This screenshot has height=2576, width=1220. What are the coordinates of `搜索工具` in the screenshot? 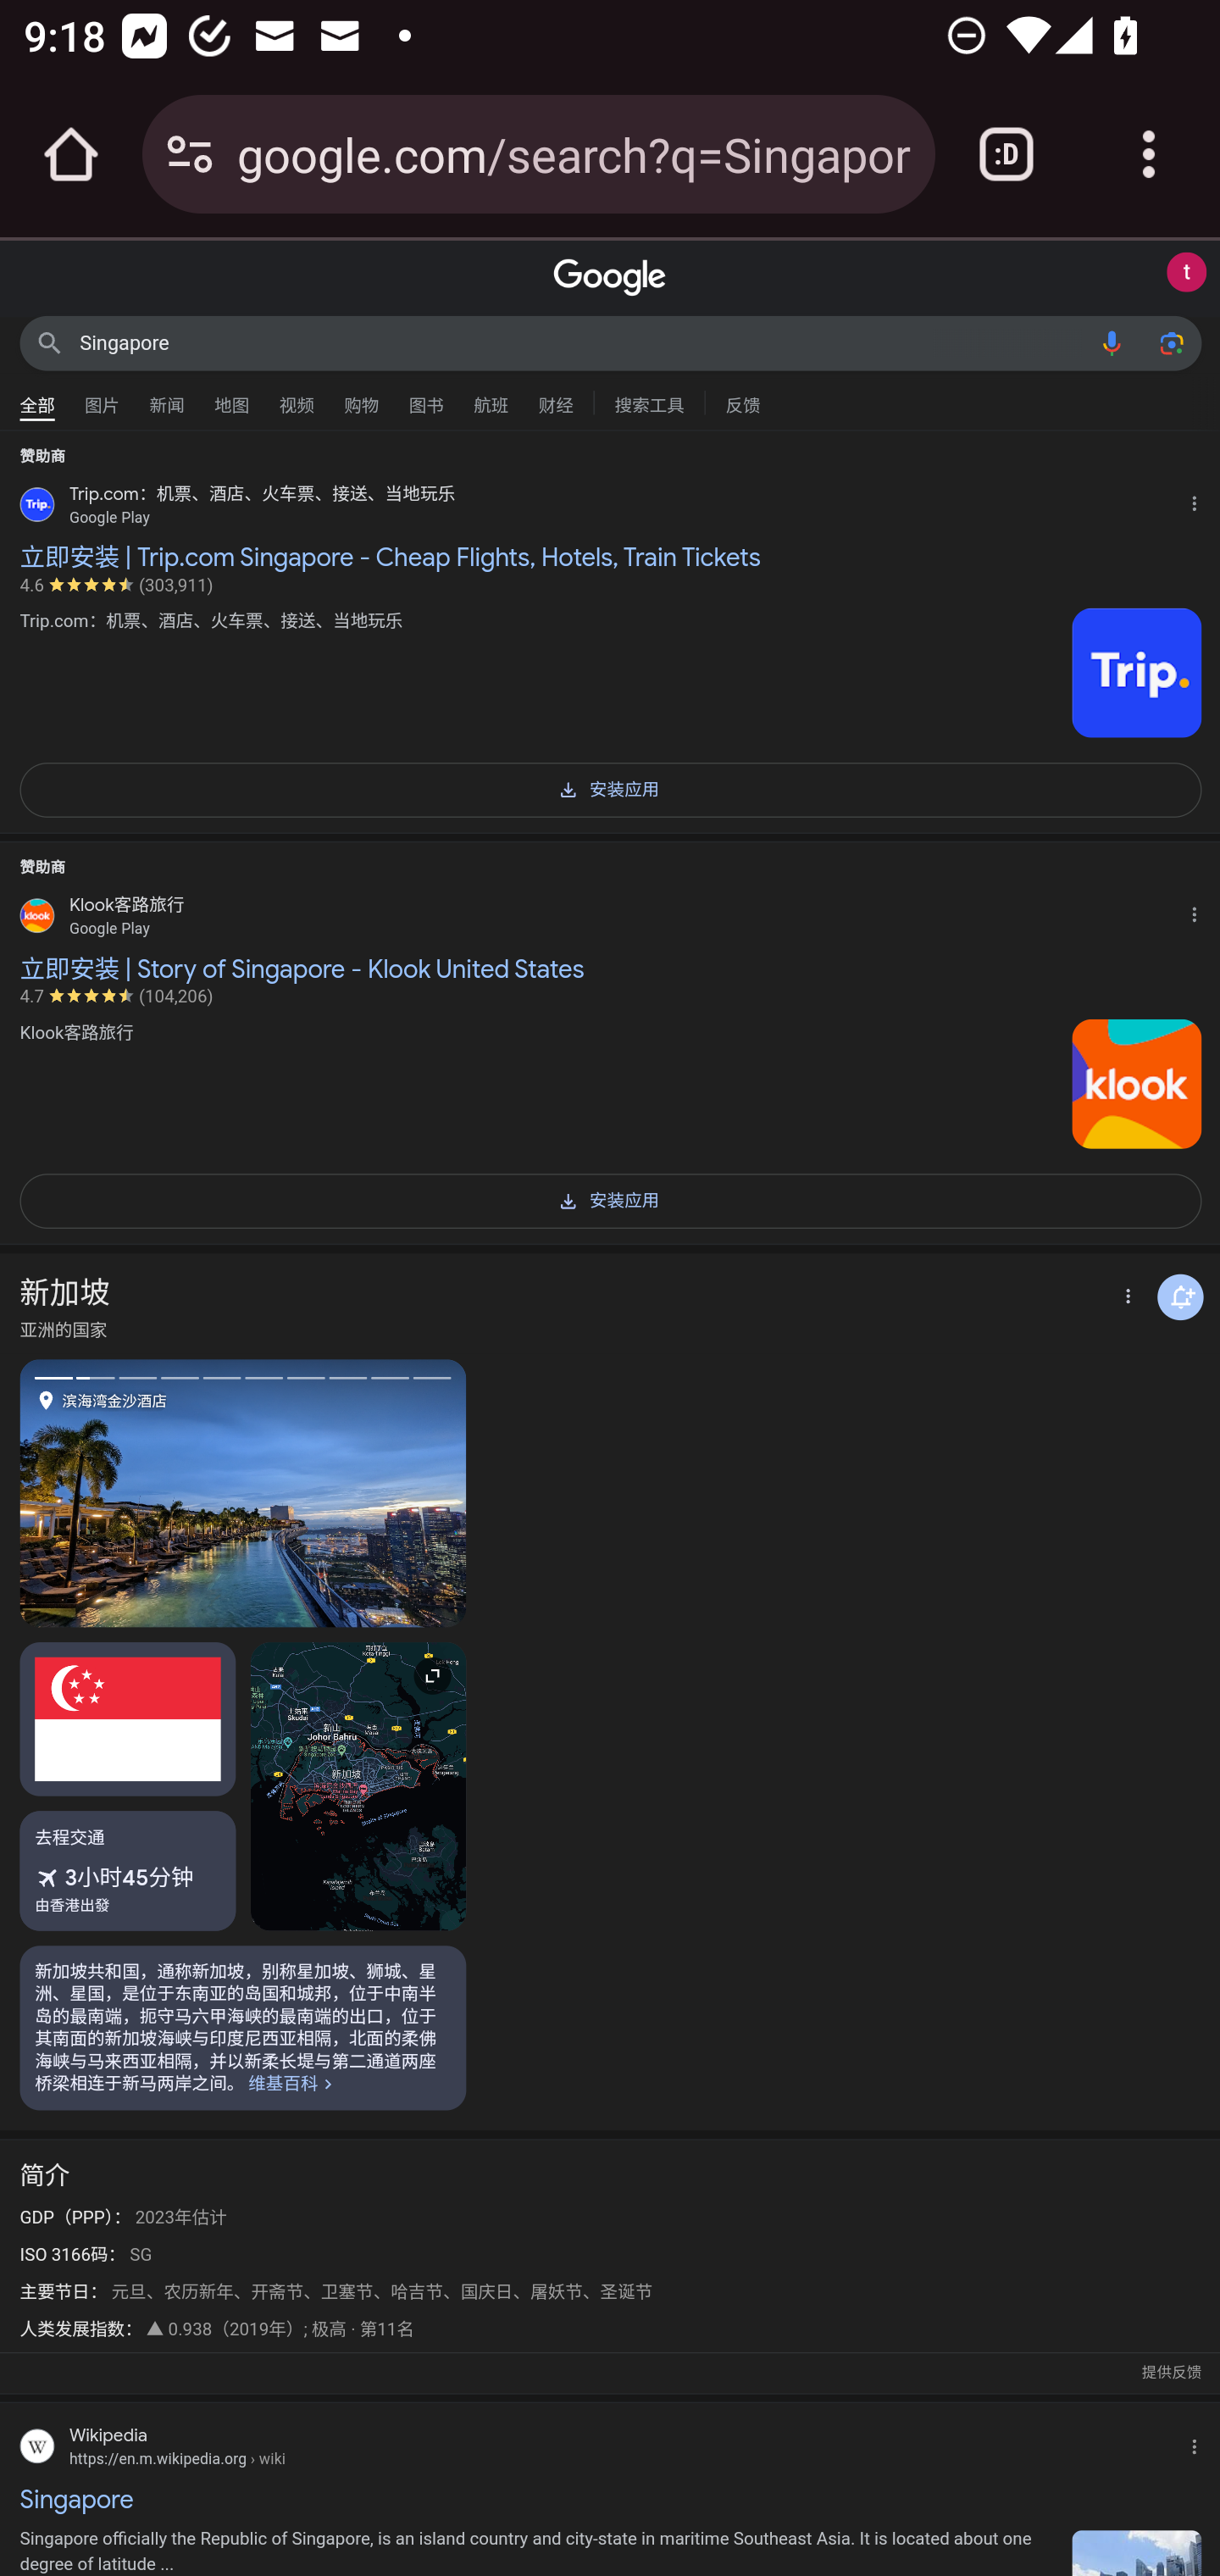 It's located at (649, 402).